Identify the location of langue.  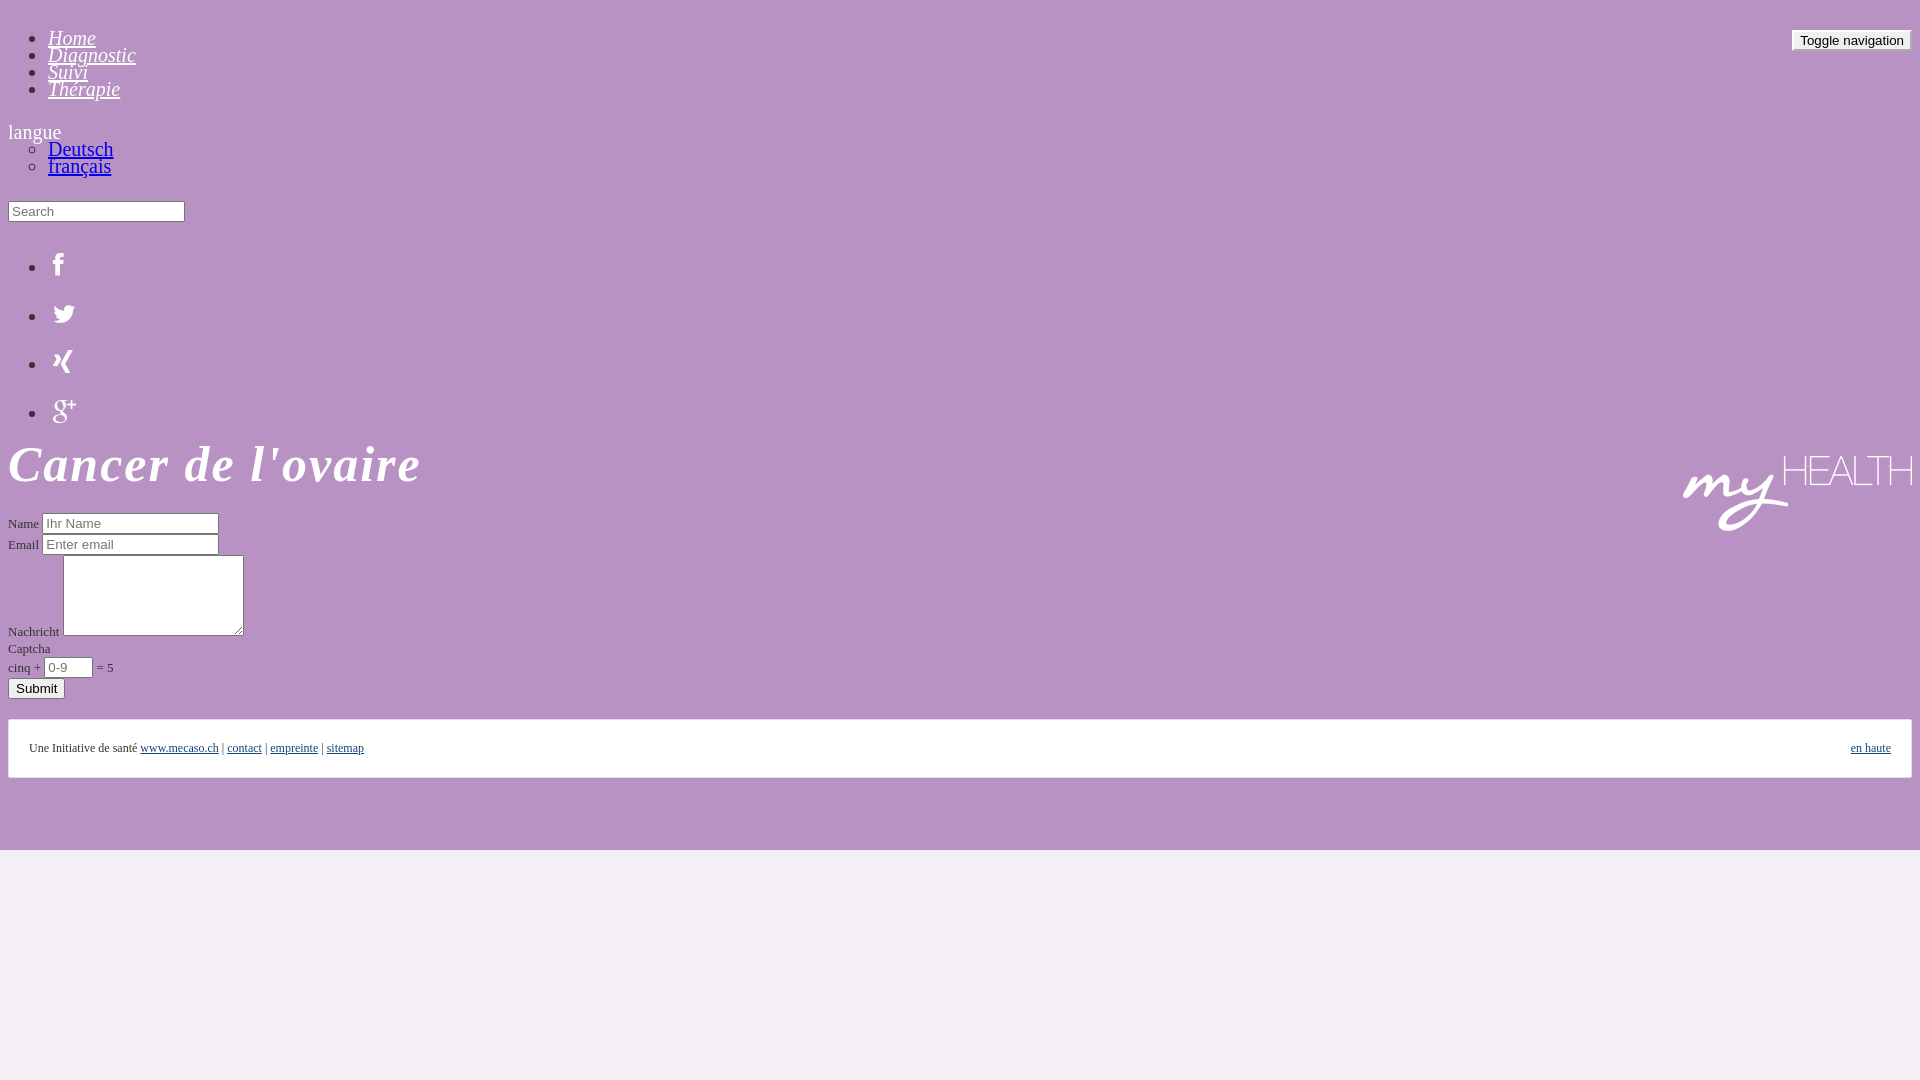
(34, 132).